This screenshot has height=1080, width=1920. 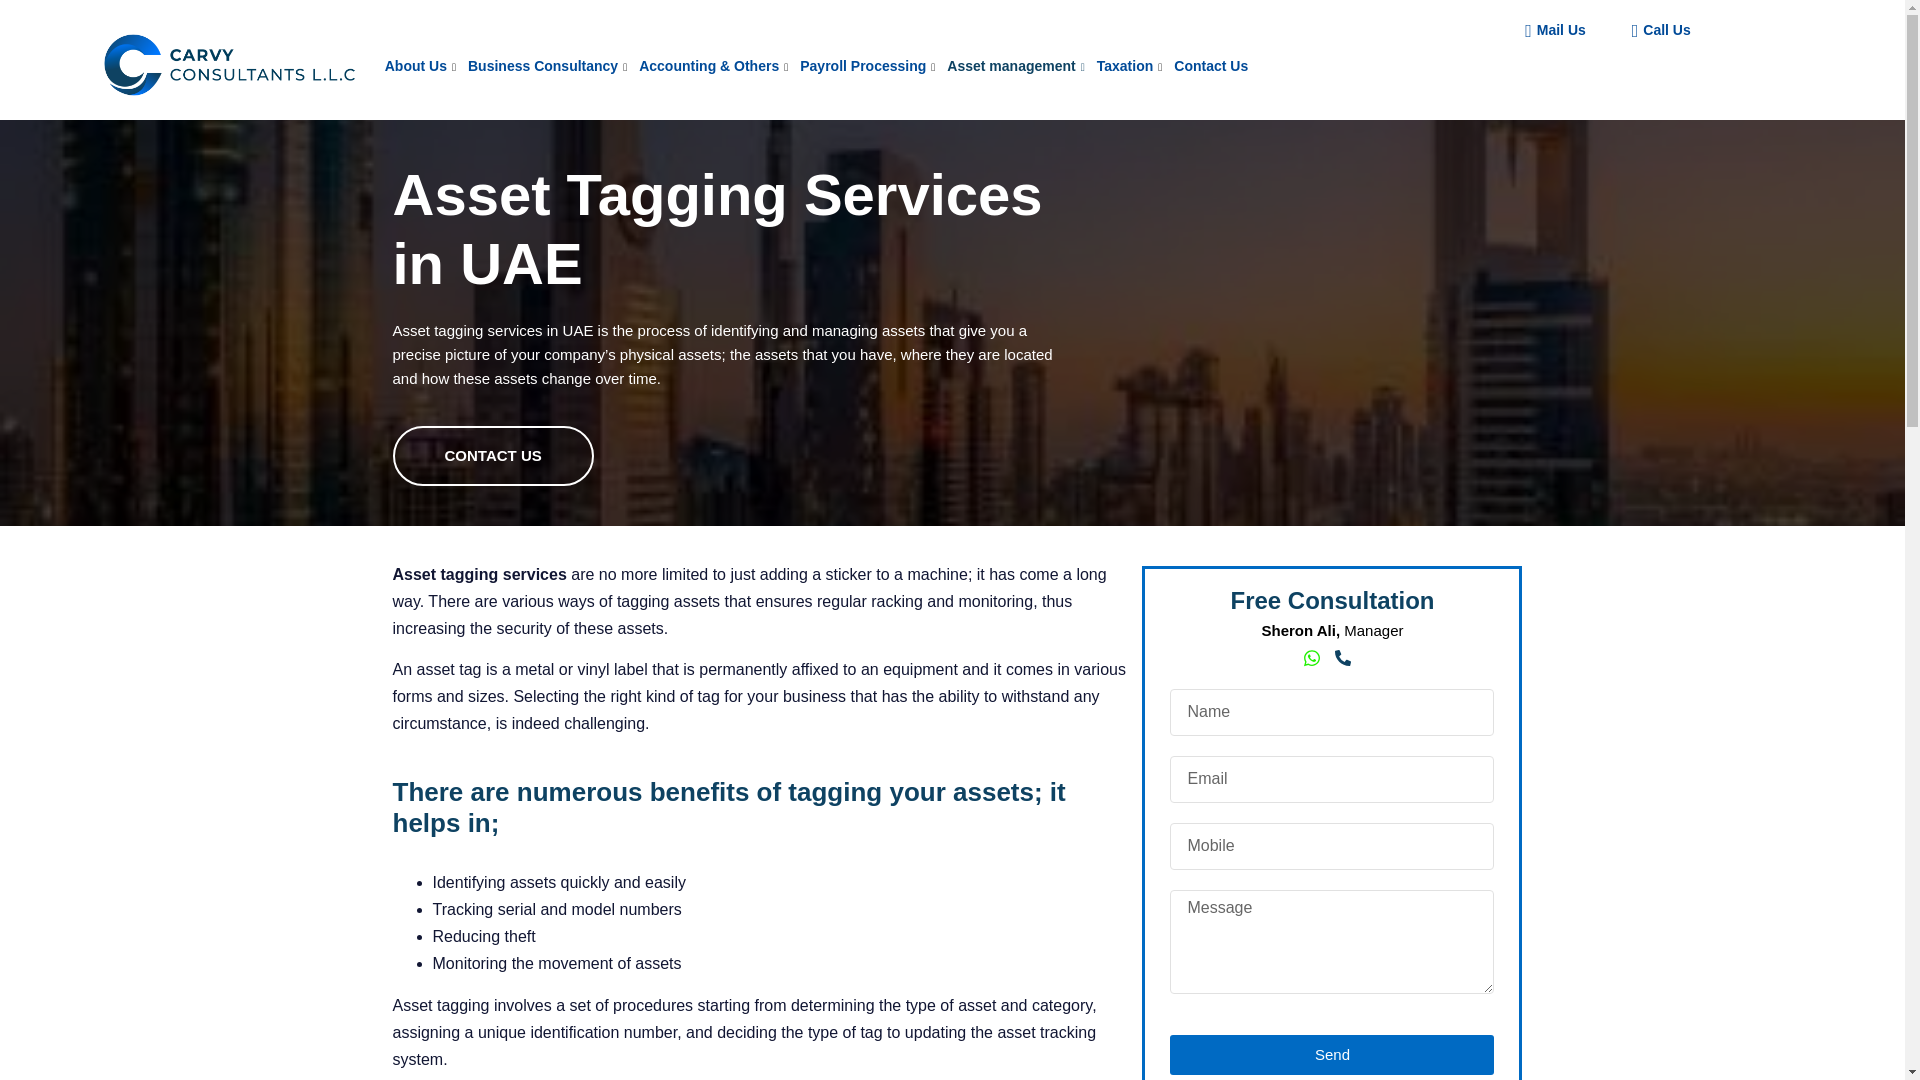 What do you see at coordinates (871, 66) in the screenshot?
I see `Payroll Processing` at bounding box center [871, 66].